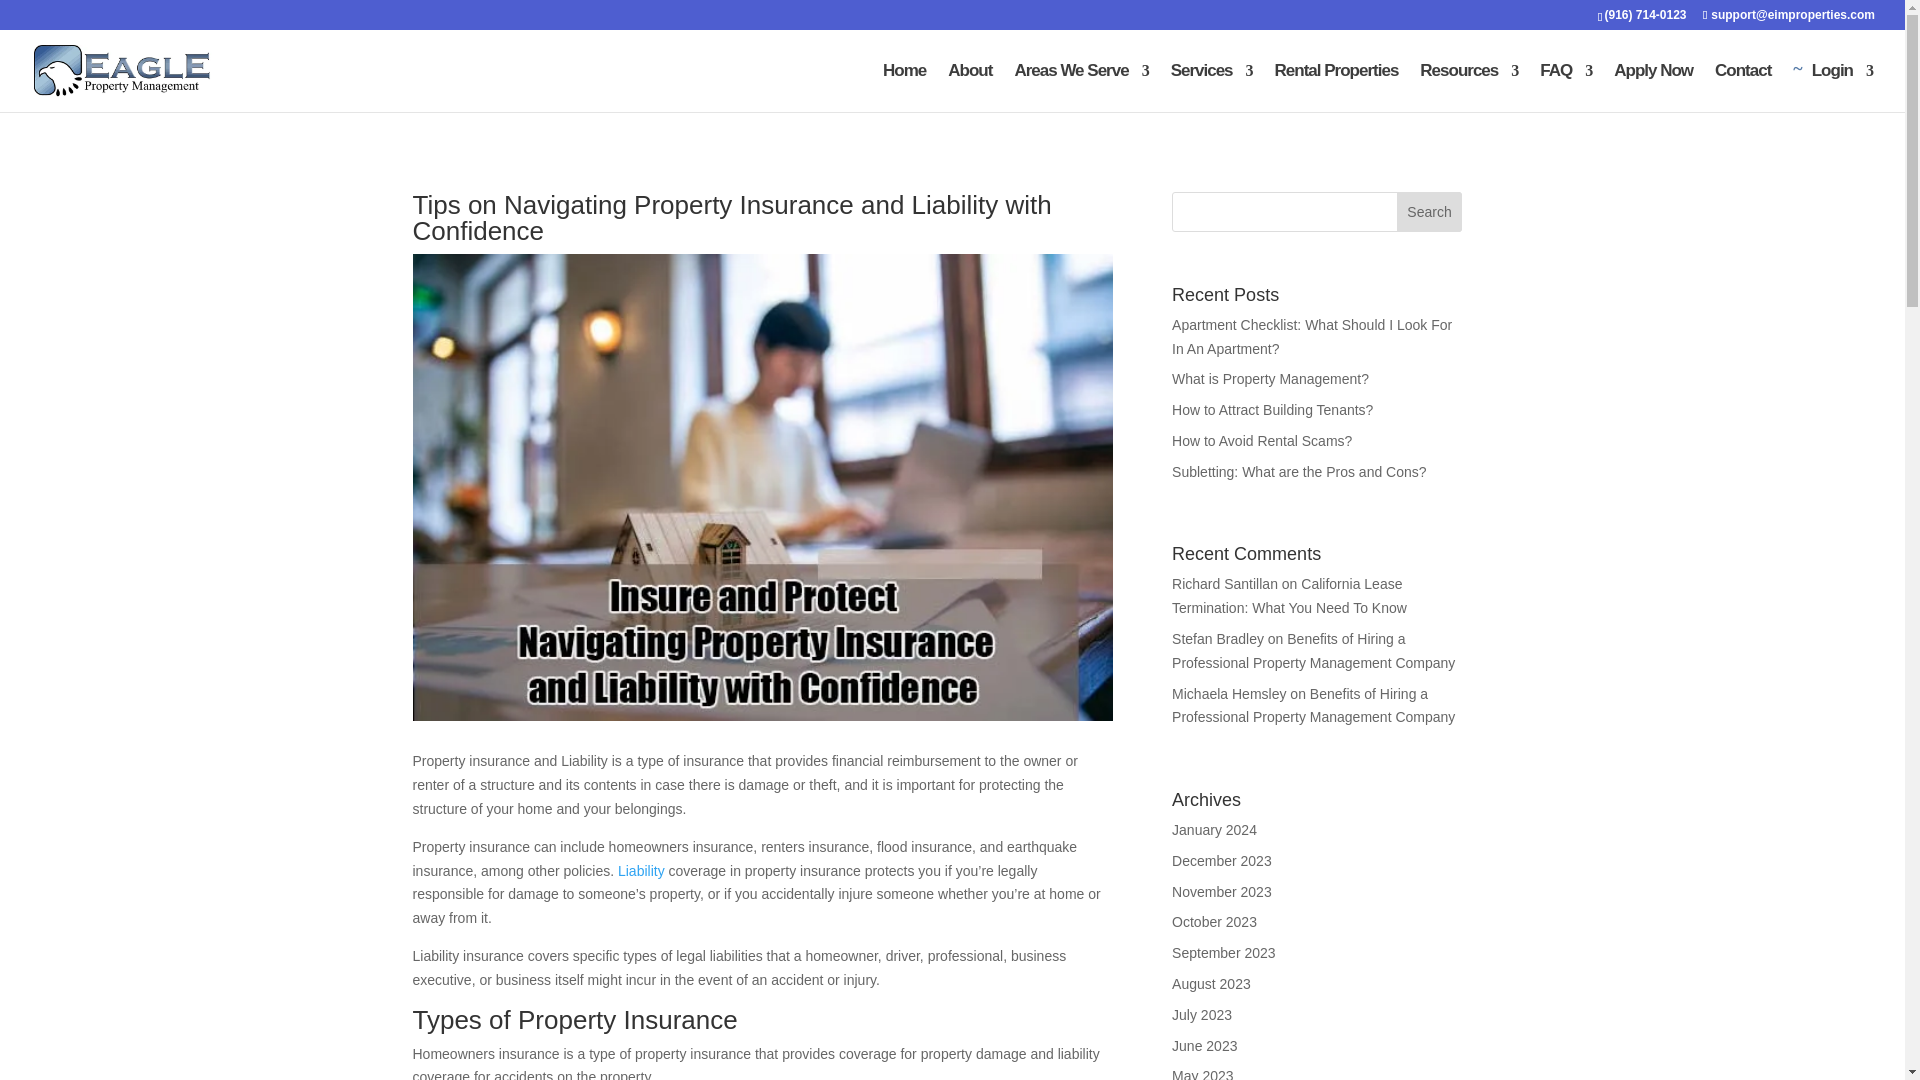 The height and width of the screenshot is (1080, 1920). What do you see at coordinates (1654, 88) in the screenshot?
I see `Apply Now` at bounding box center [1654, 88].